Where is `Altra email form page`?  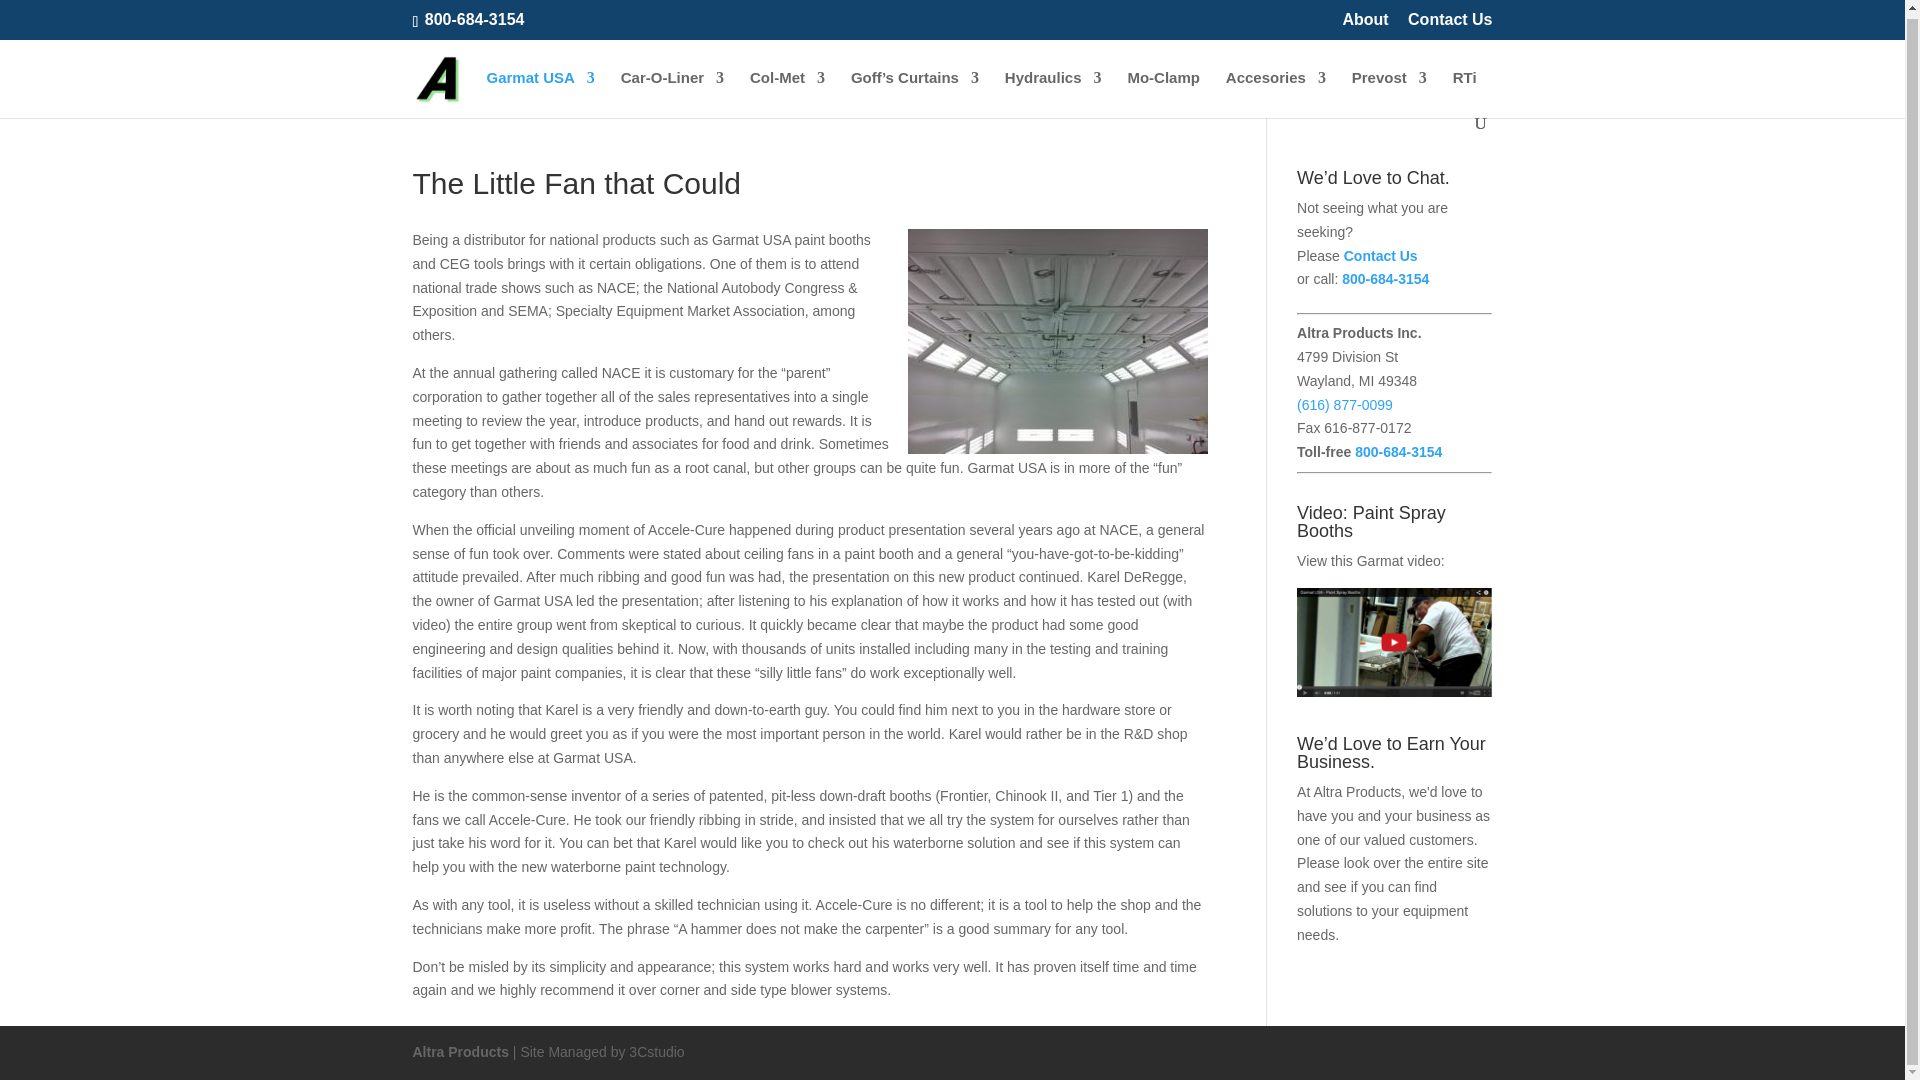 Altra email form page is located at coordinates (1381, 256).